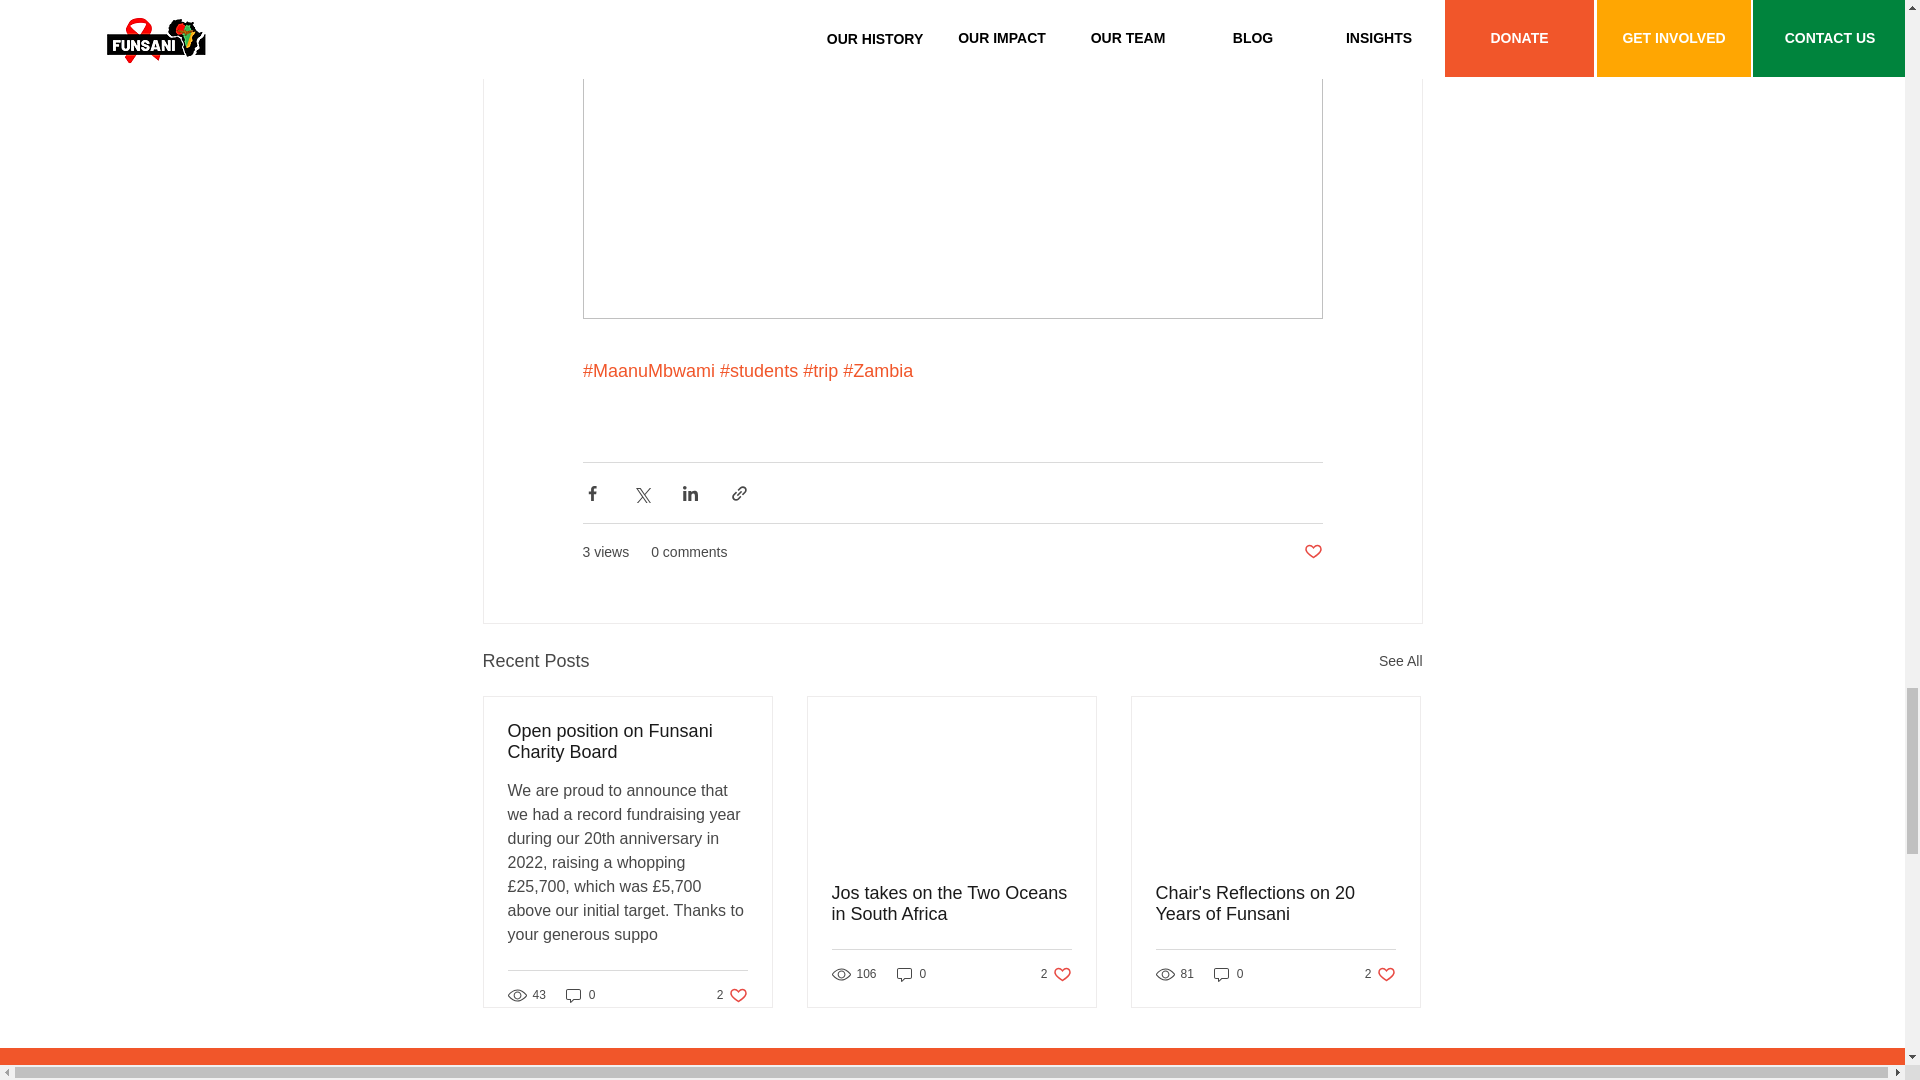 The width and height of the screenshot is (1920, 1080). What do you see at coordinates (732, 996) in the screenshot?
I see `0` at bounding box center [732, 996].